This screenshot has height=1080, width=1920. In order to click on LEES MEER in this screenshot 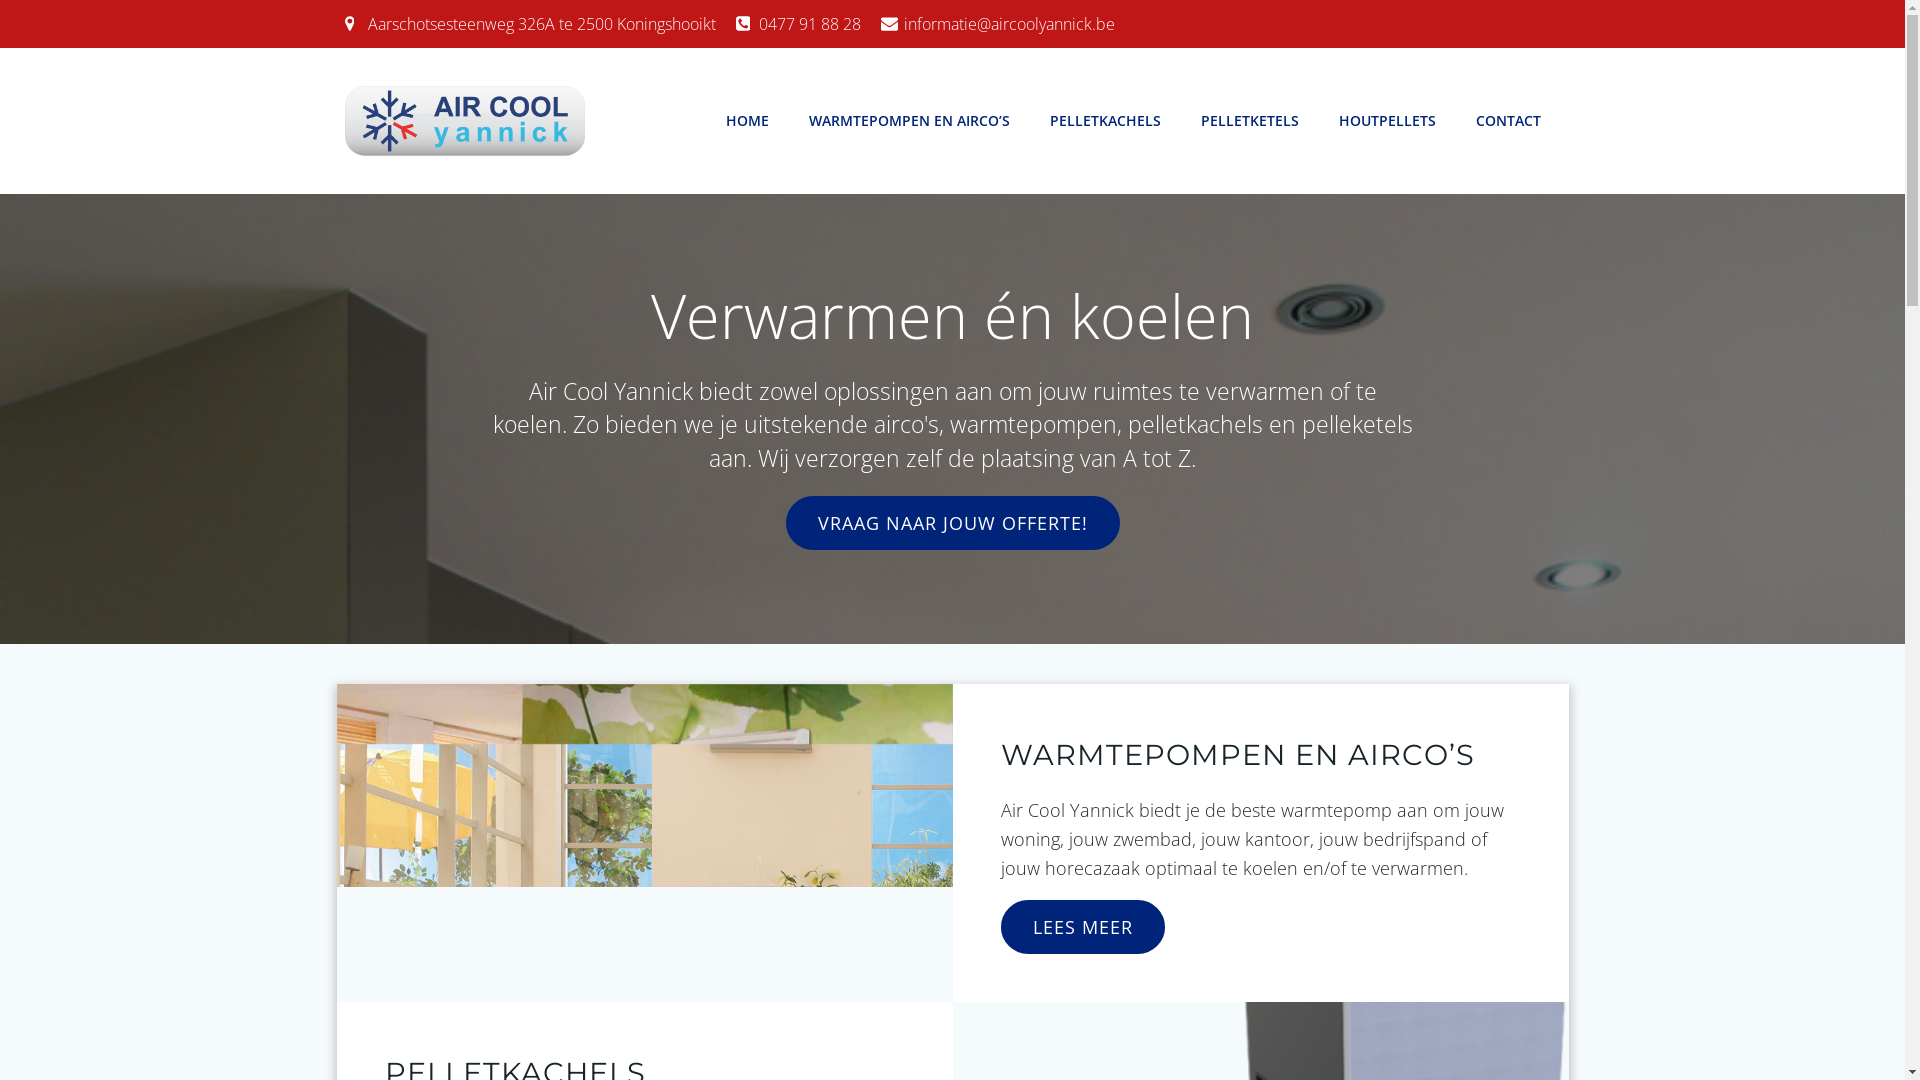, I will do `click(1082, 927)`.